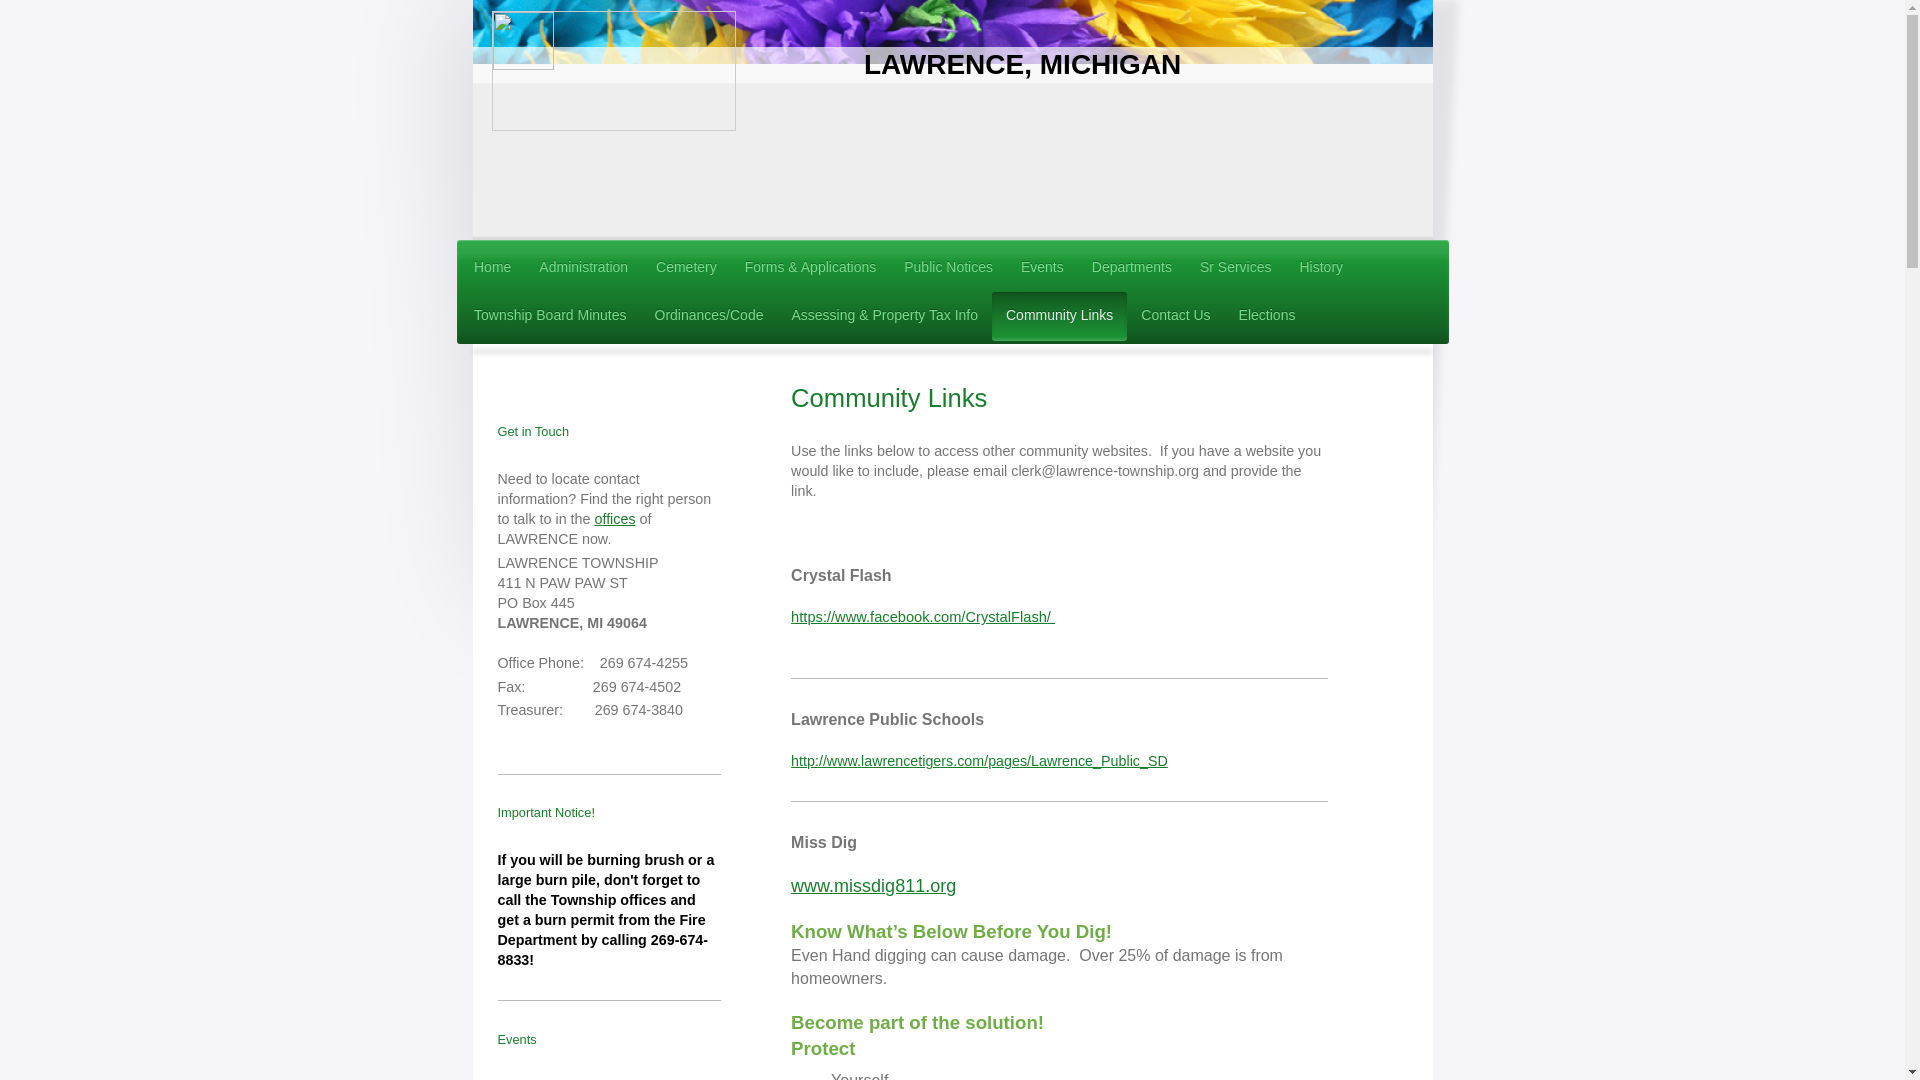 This screenshot has width=1920, height=1080. Describe the element at coordinates (1236, 268) in the screenshot. I see `Sr Services` at that location.